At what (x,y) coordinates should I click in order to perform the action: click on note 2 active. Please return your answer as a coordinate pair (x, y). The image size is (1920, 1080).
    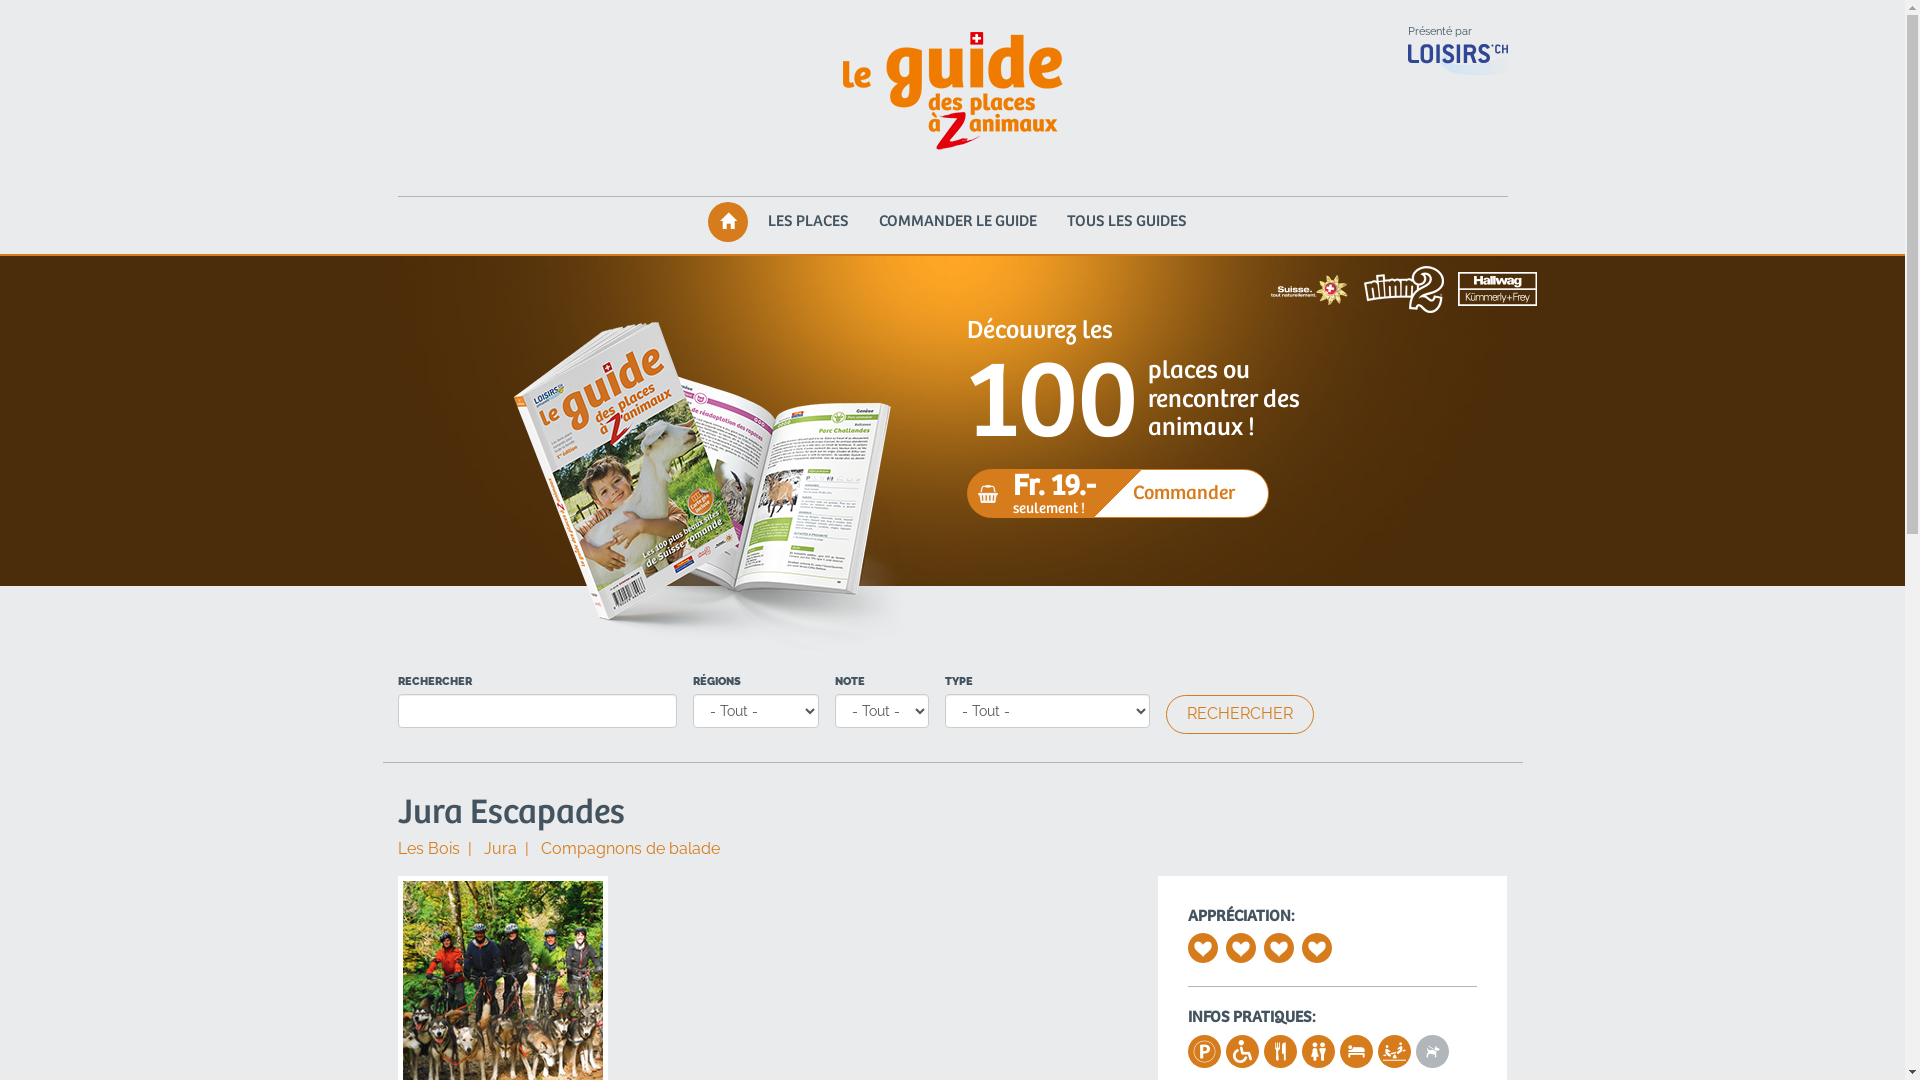
    Looking at the image, I should click on (1241, 948).